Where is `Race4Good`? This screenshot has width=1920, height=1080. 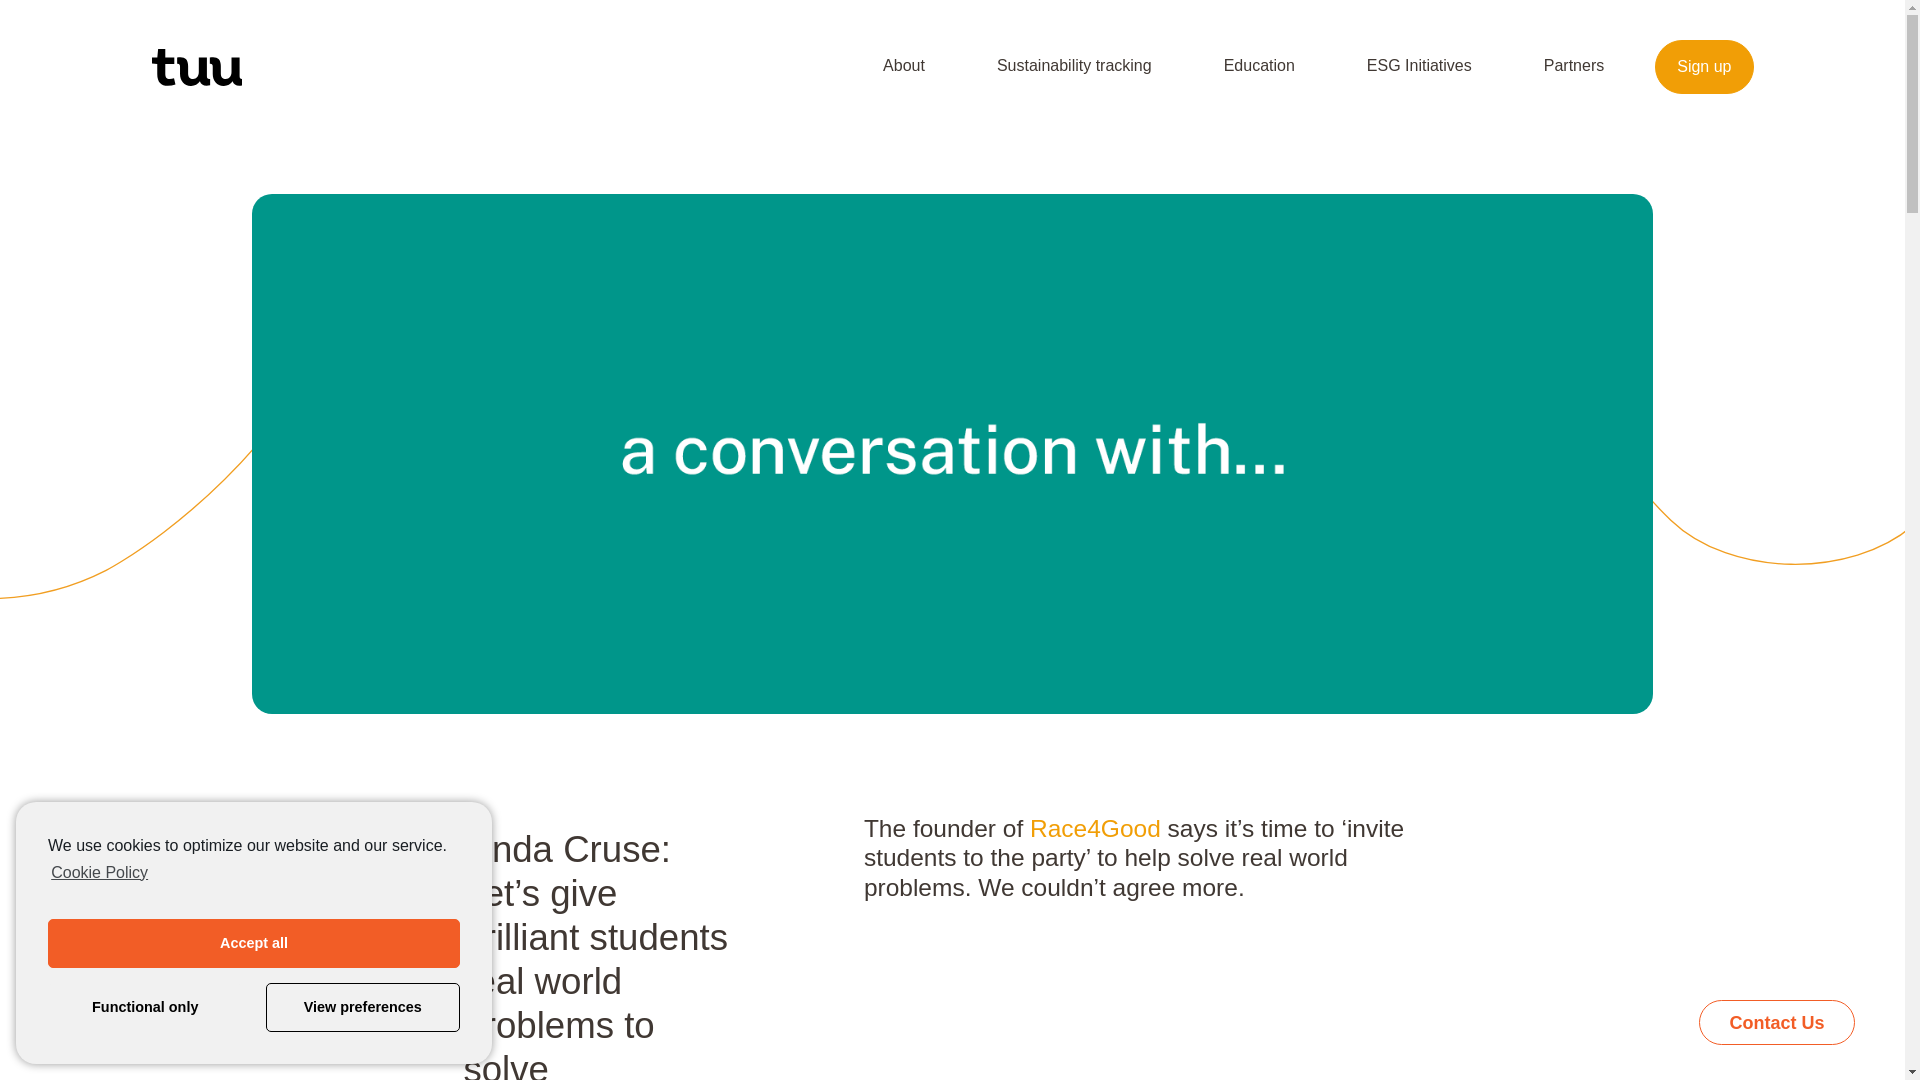
Race4Good is located at coordinates (1095, 828).